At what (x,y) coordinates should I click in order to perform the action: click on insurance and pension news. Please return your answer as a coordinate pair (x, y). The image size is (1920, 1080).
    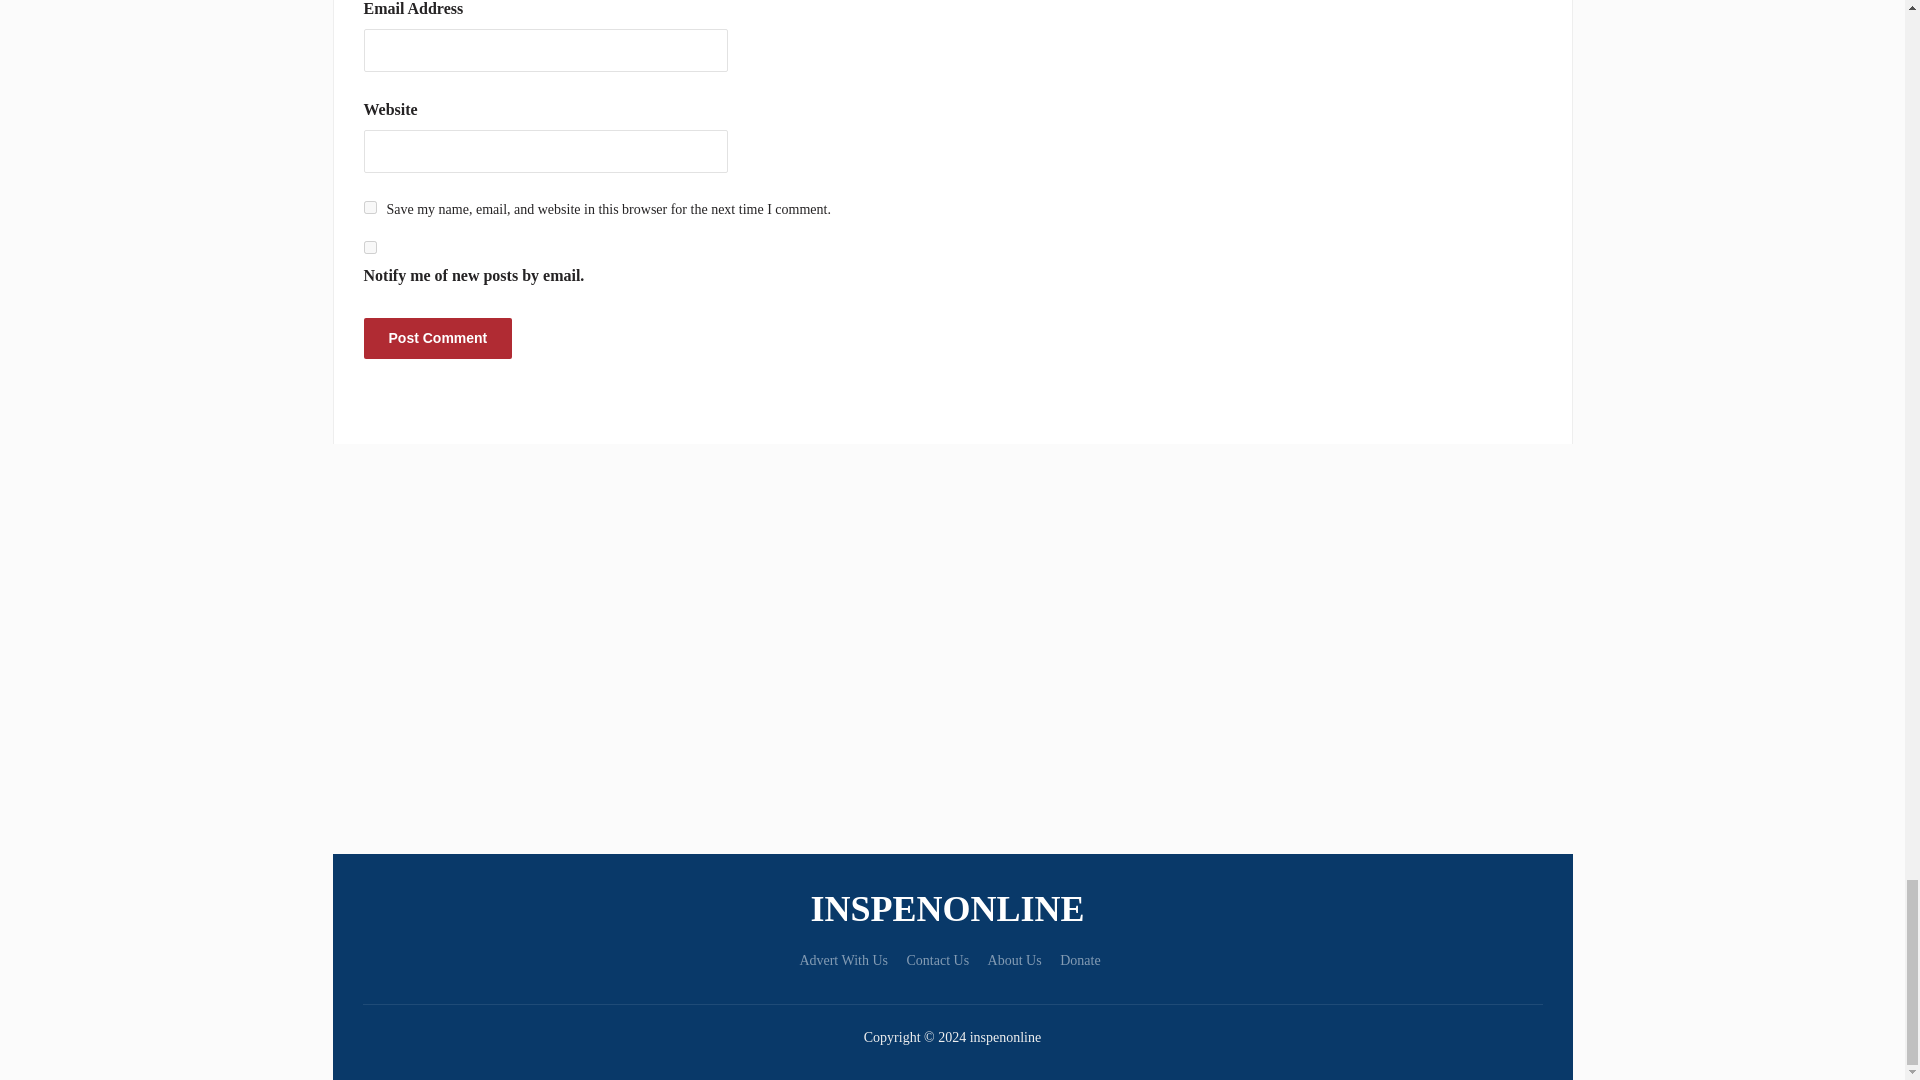
    Looking at the image, I should click on (952, 908).